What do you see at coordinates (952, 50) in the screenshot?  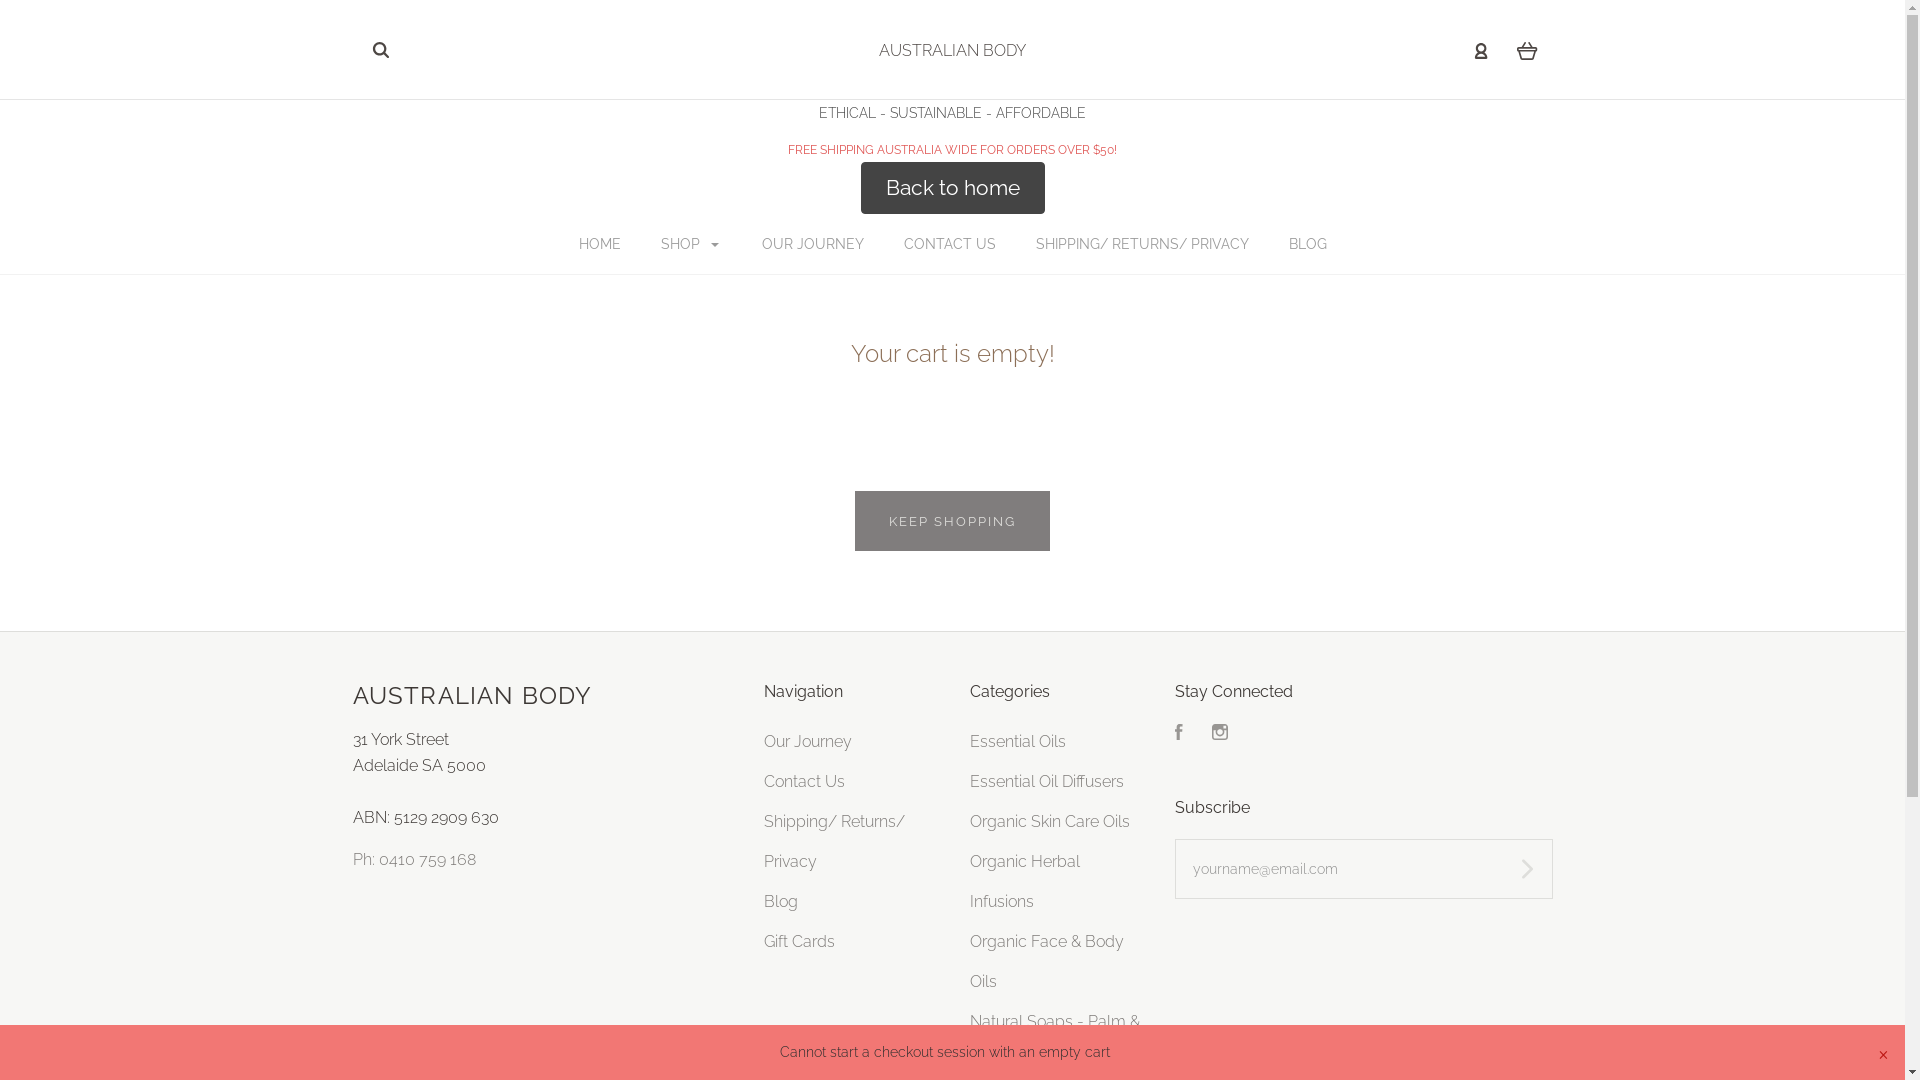 I see `AUSTRALIAN BODY` at bounding box center [952, 50].